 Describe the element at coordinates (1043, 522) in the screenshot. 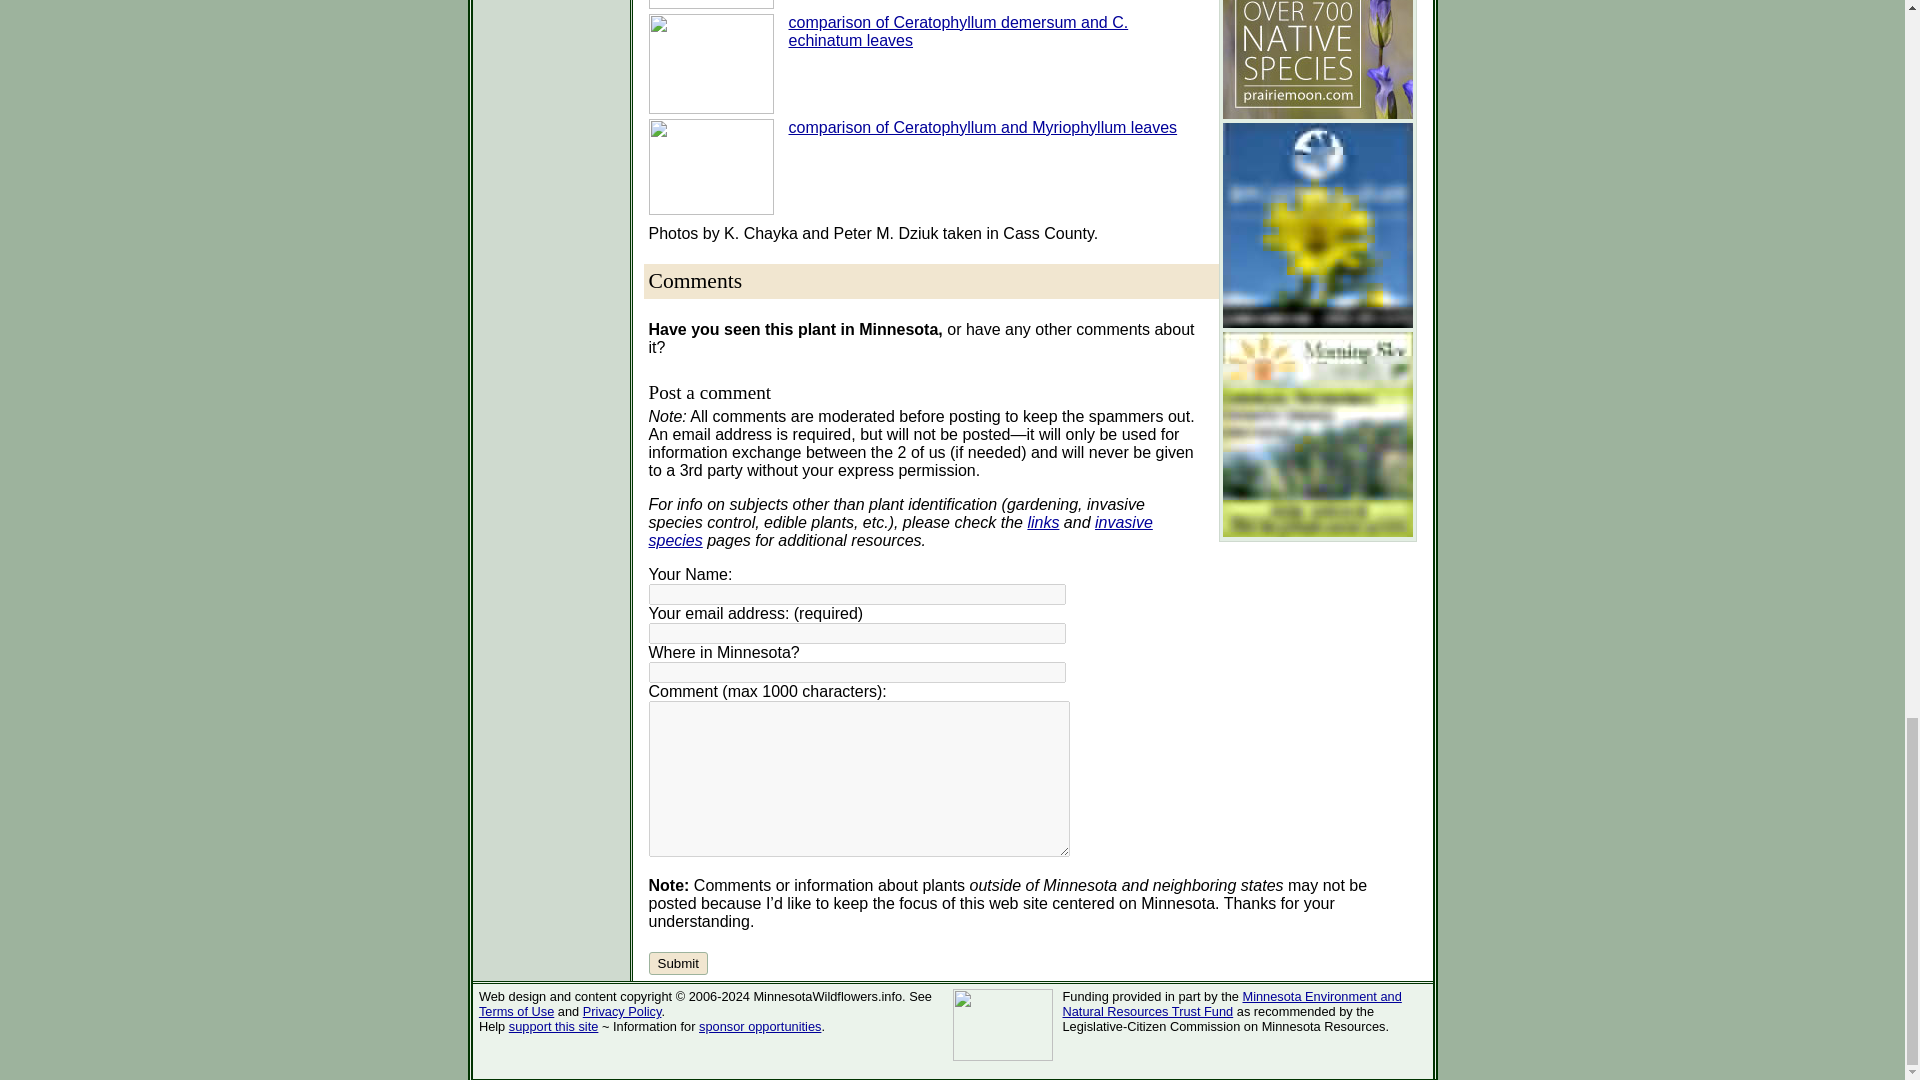

I see `links` at that location.